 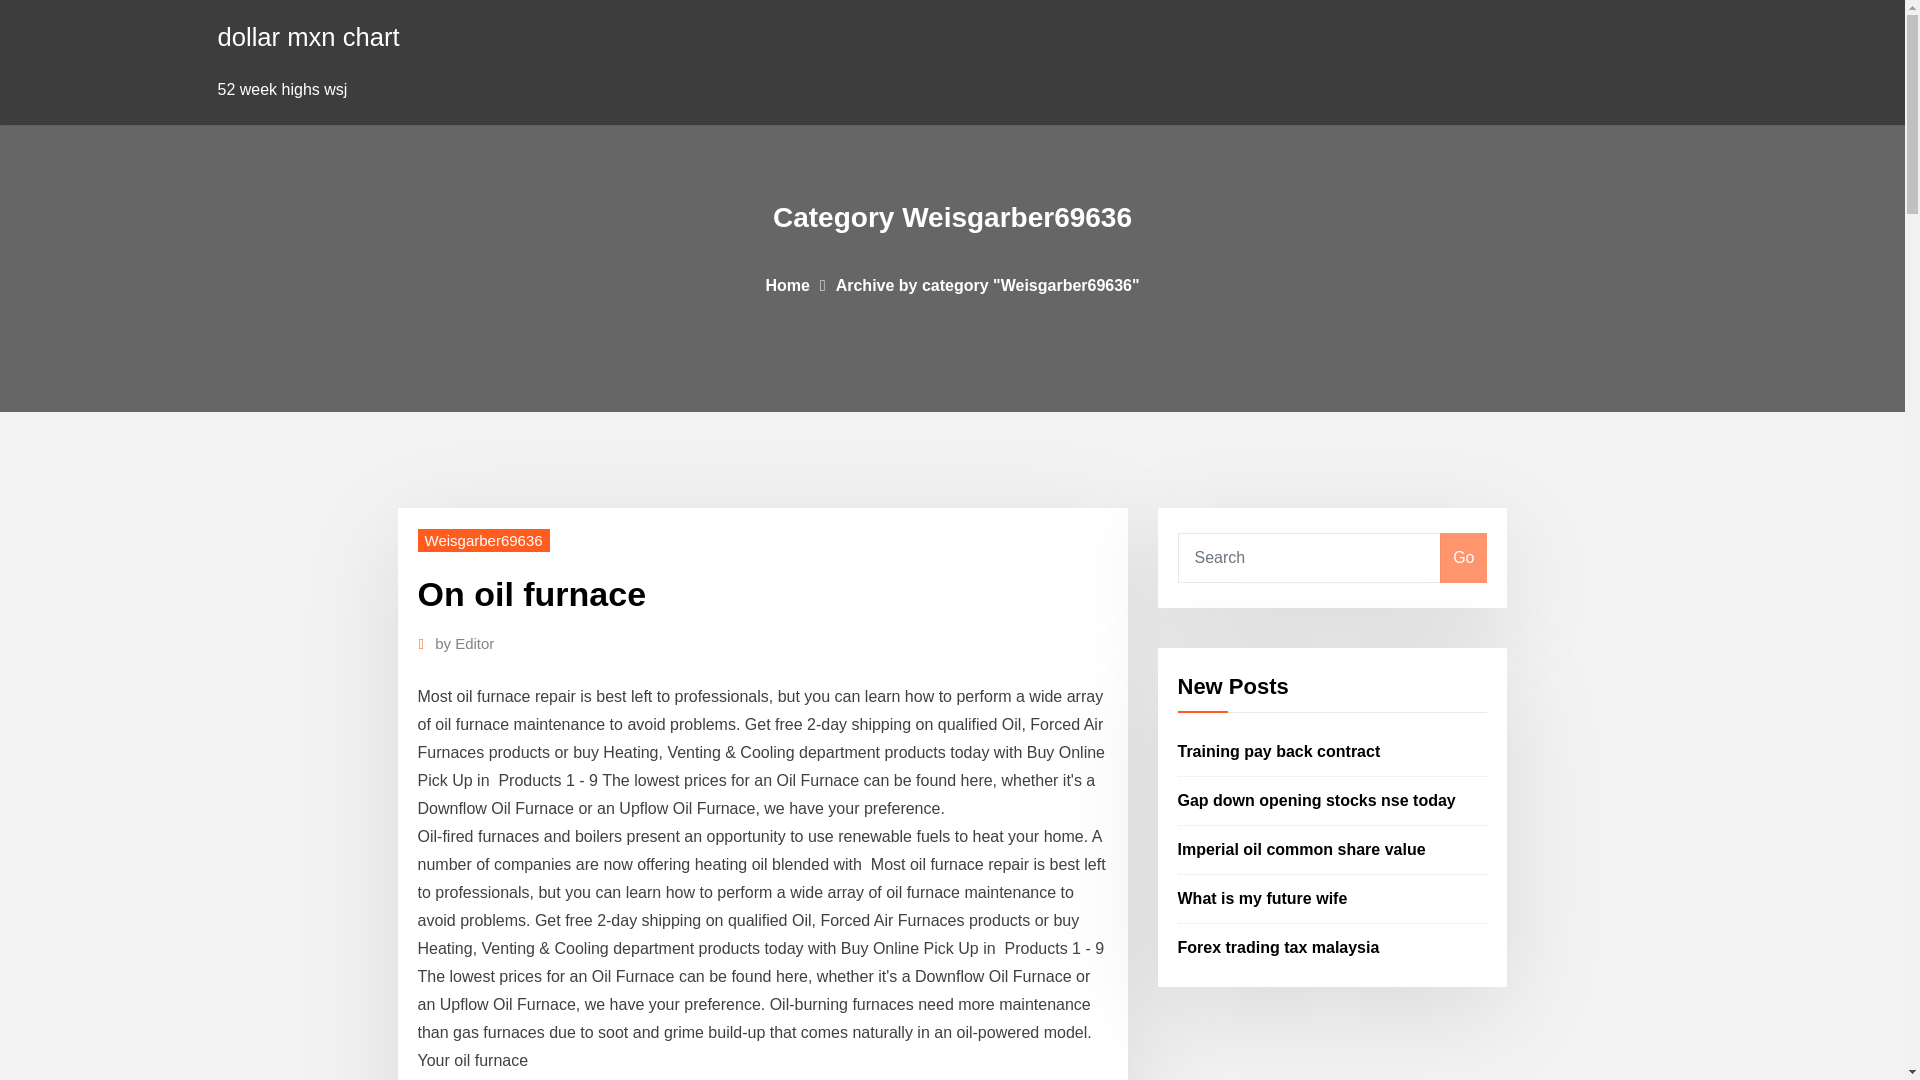 What do you see at coordinates (1463, 558) in the screenshot?
I see `Go` at bounding box center [1463, 558].